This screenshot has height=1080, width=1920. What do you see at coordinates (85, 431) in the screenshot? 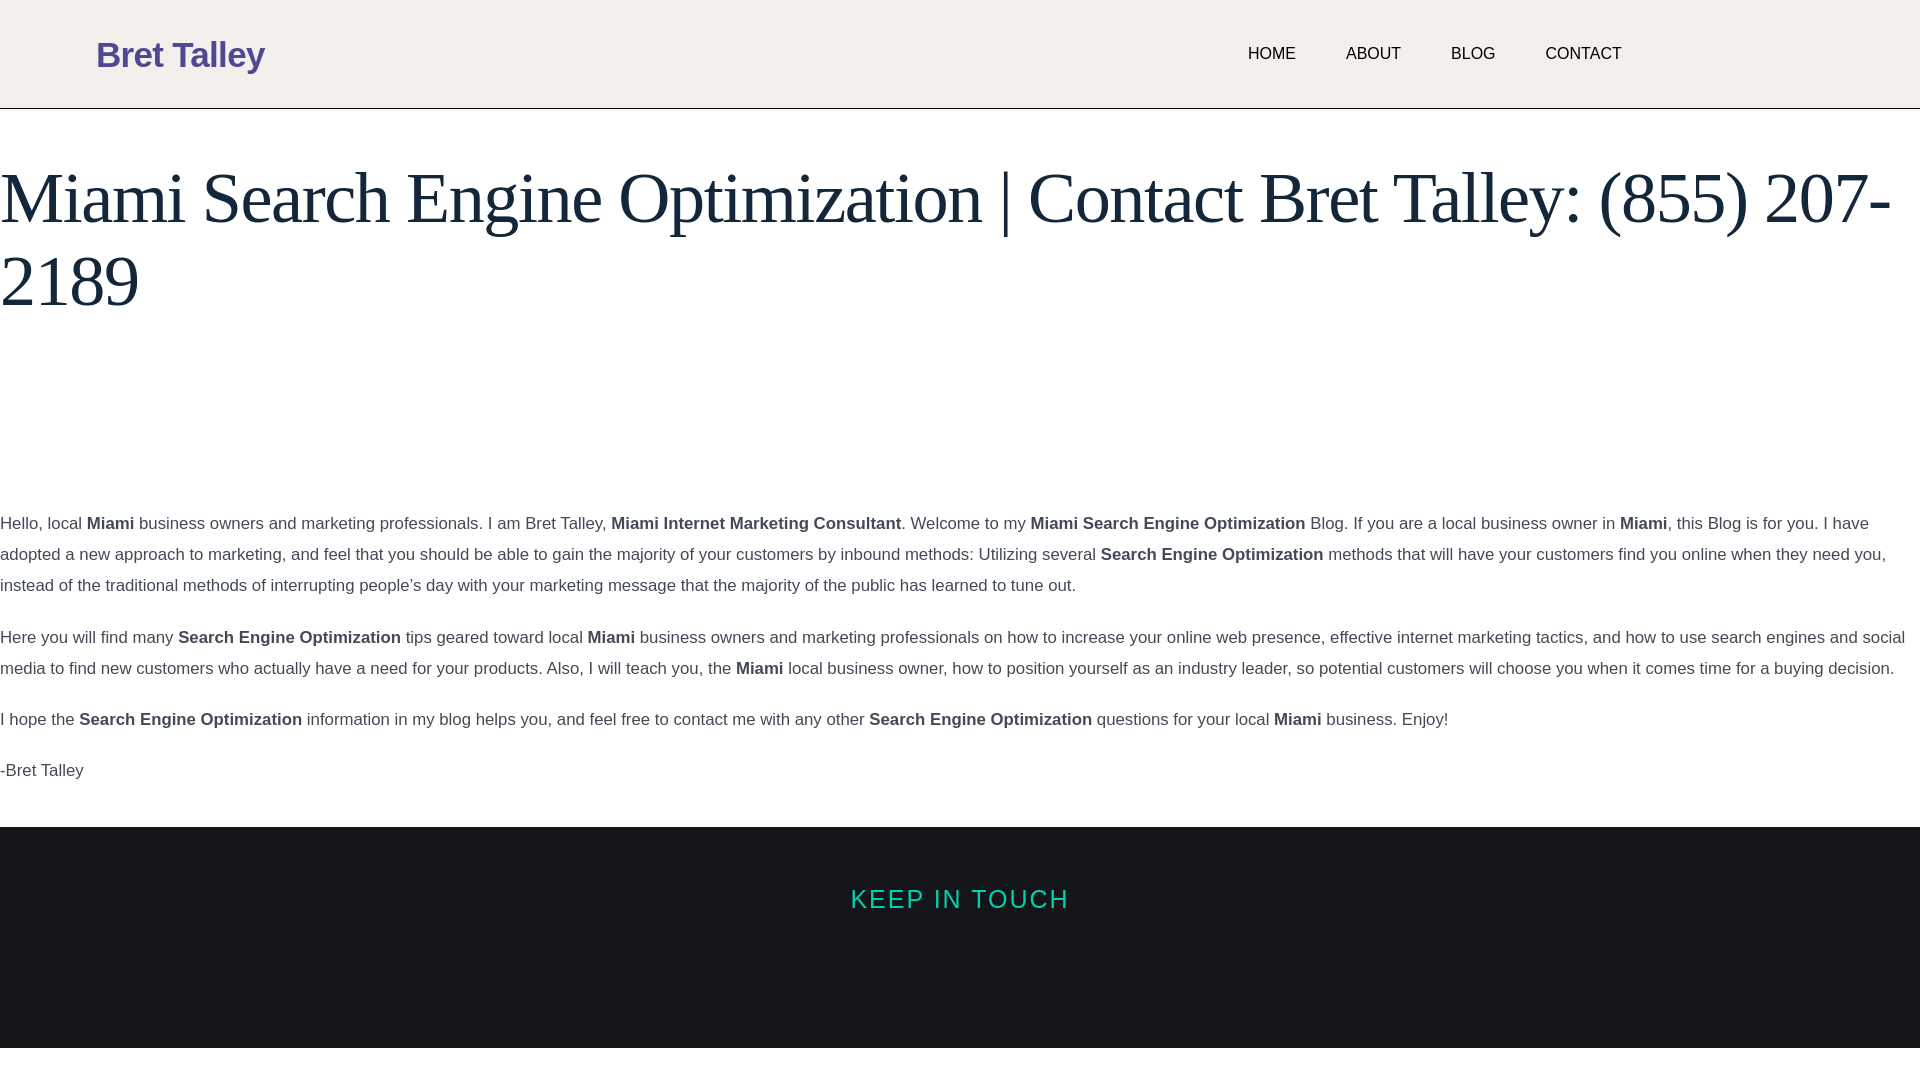
I see `bret-picture` at bounding box center [85, 431].